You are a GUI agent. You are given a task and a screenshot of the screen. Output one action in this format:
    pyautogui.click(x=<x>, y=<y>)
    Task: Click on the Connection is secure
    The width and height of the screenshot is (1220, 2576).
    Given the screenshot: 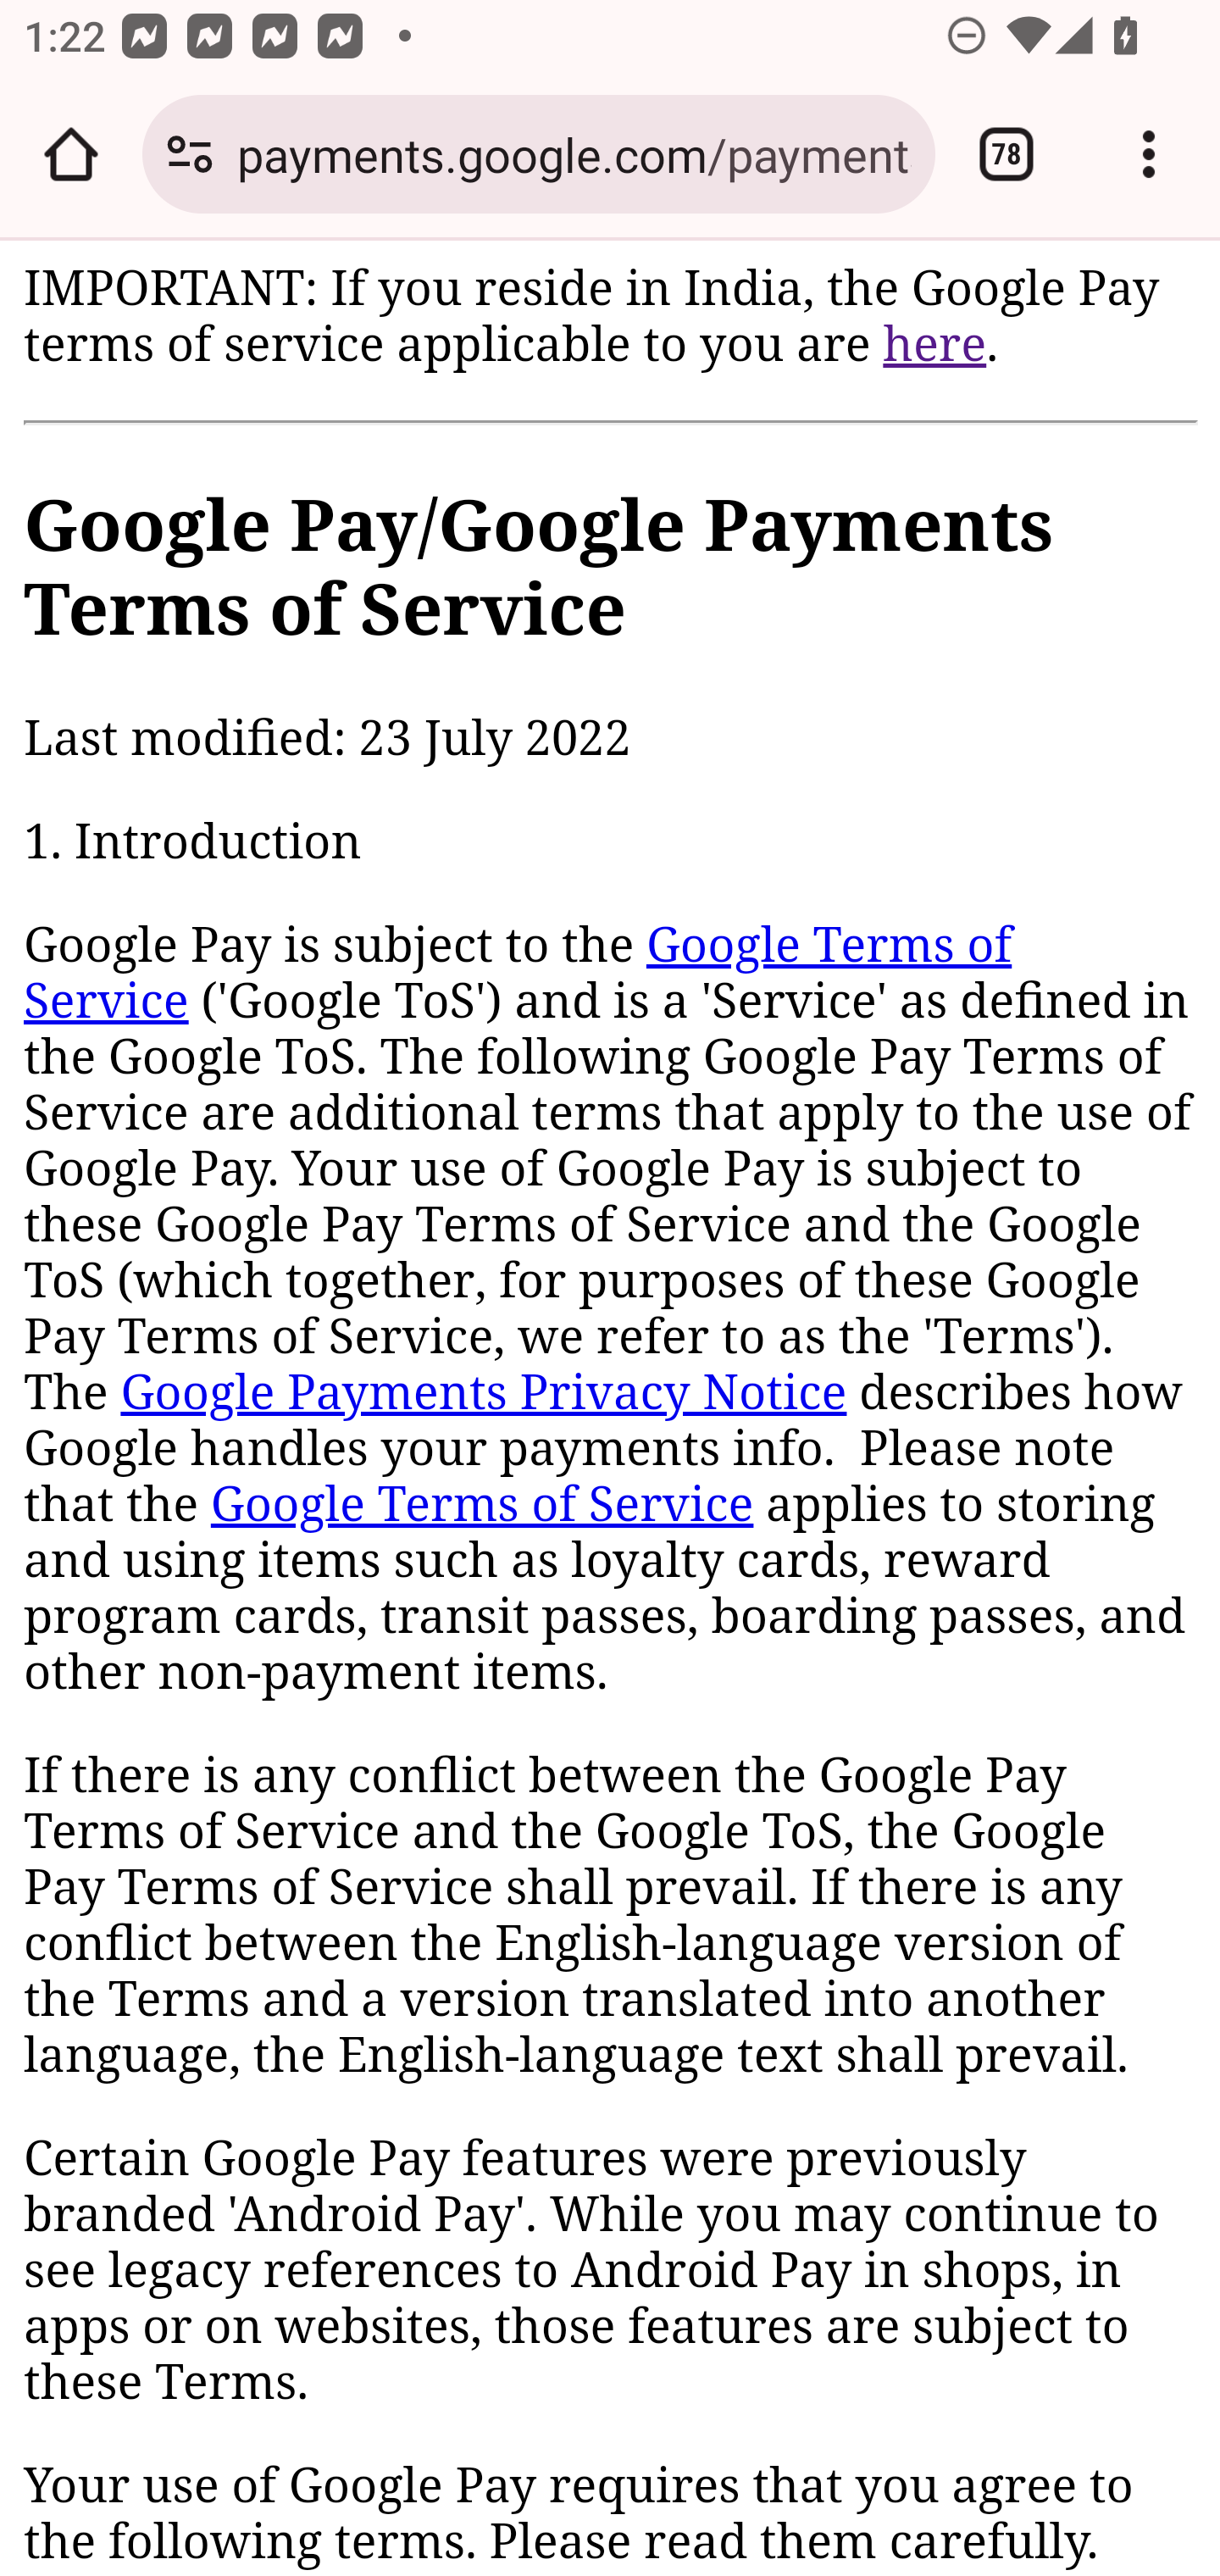 What is the action you would take?
    pyautogui.click(x=190, y=154)
    